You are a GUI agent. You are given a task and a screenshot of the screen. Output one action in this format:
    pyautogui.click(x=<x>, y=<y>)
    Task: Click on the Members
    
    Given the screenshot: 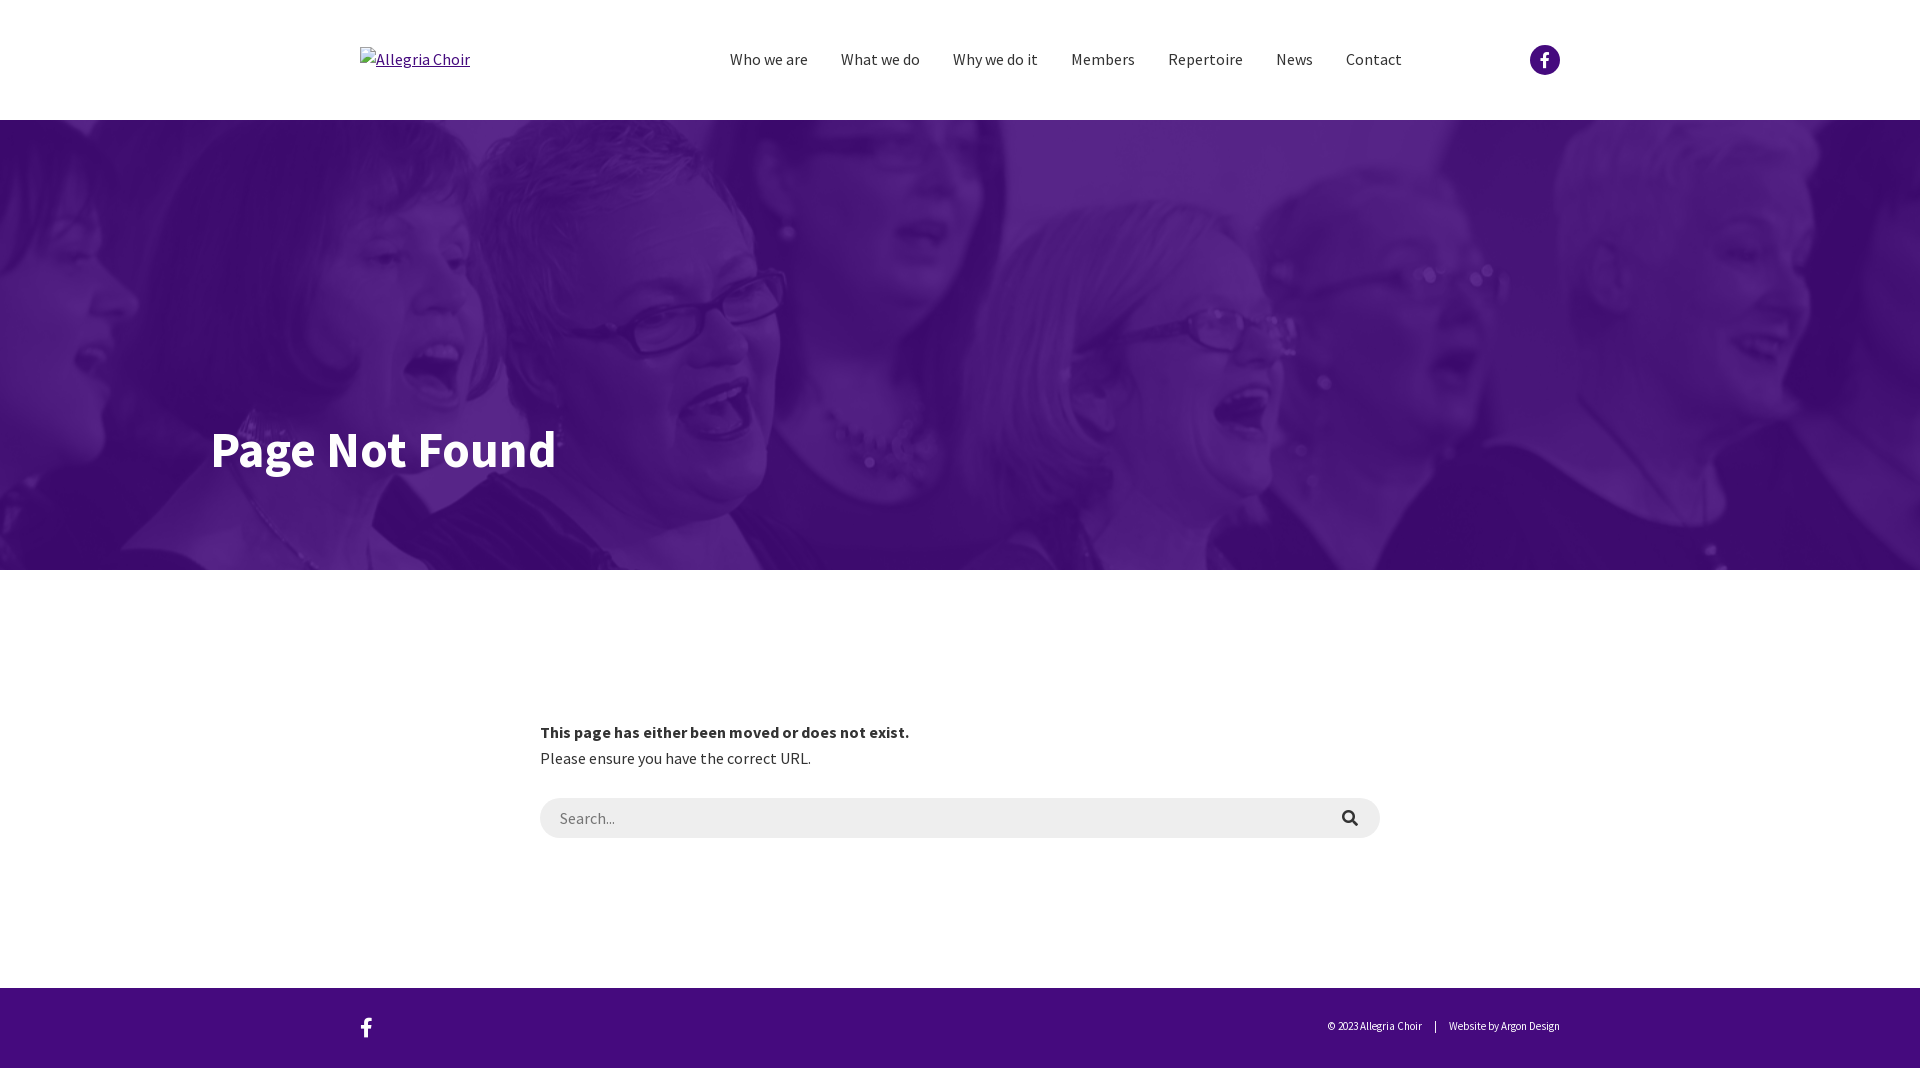 What is the action you would take?
    pyautogui.click(x=1102, y=60)
    